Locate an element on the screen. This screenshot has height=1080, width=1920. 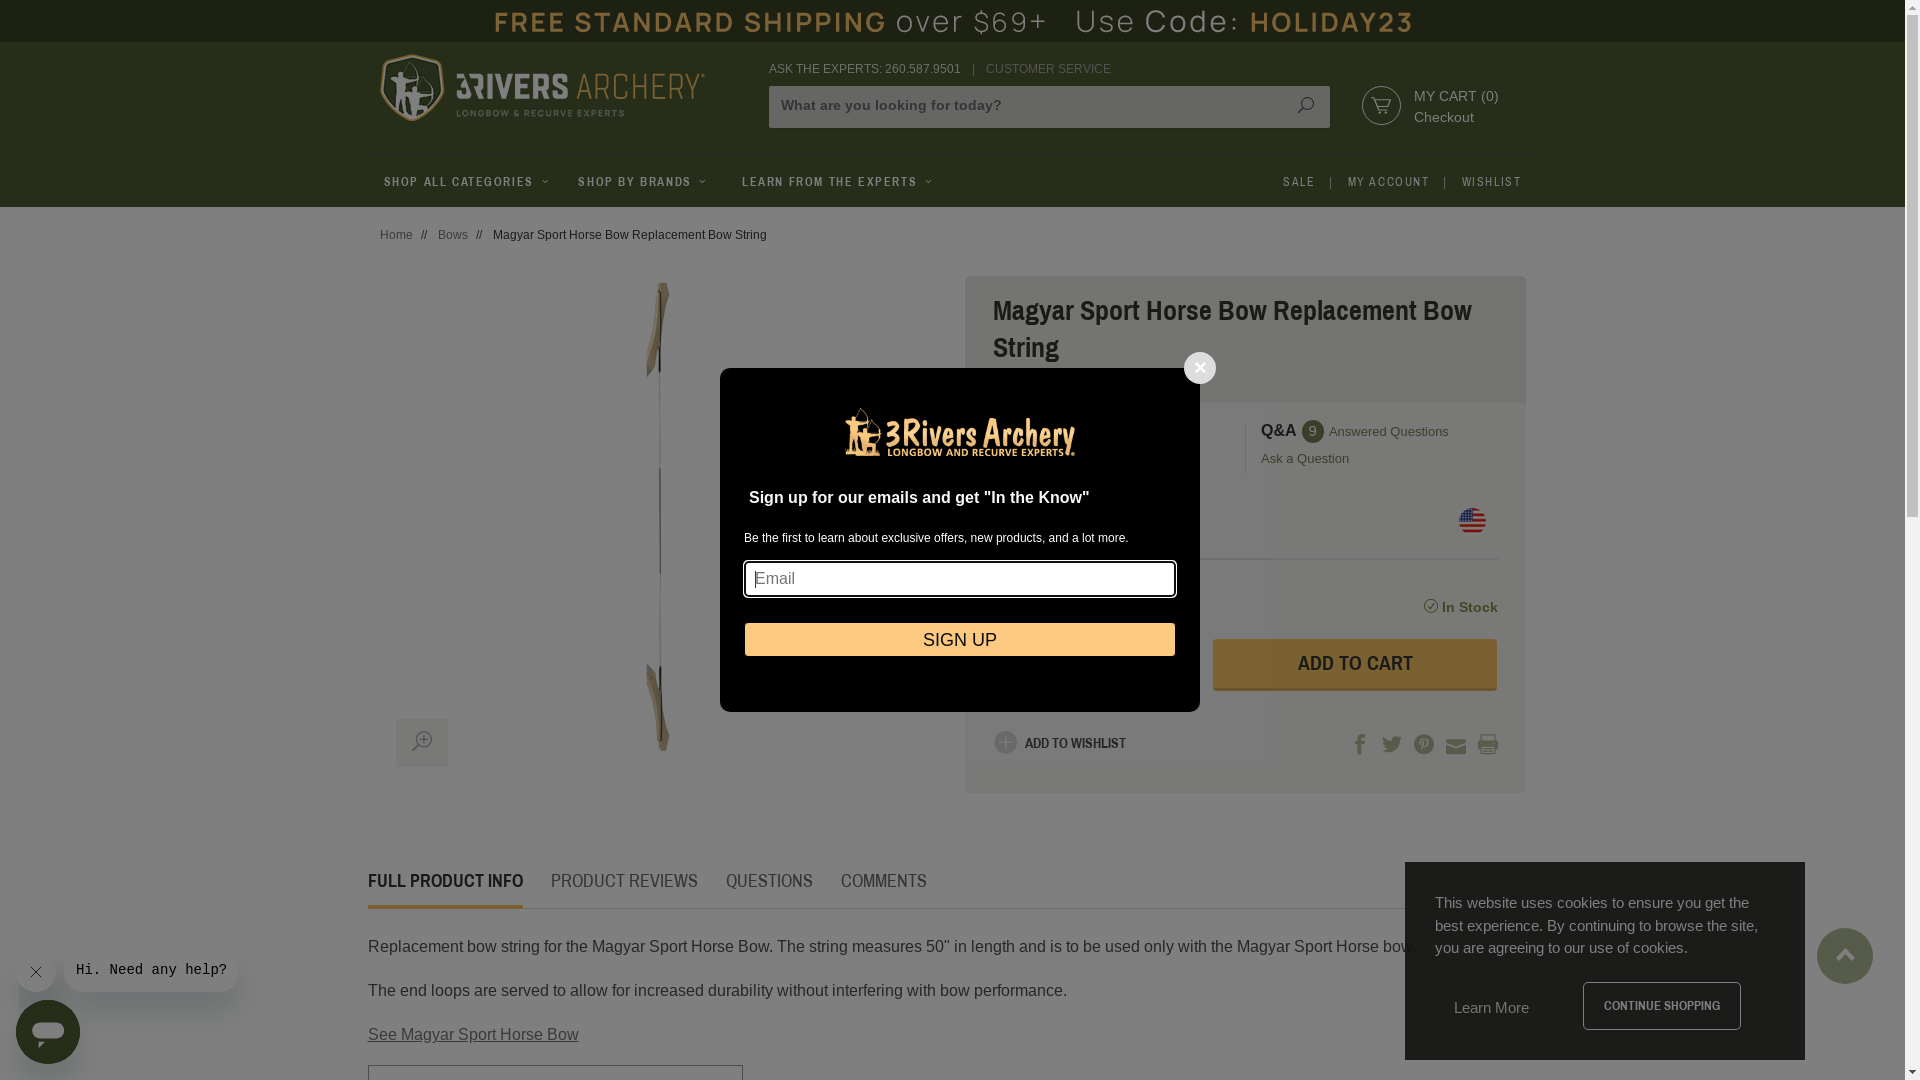
3 Reviews is located at coordinates (1024, 466).